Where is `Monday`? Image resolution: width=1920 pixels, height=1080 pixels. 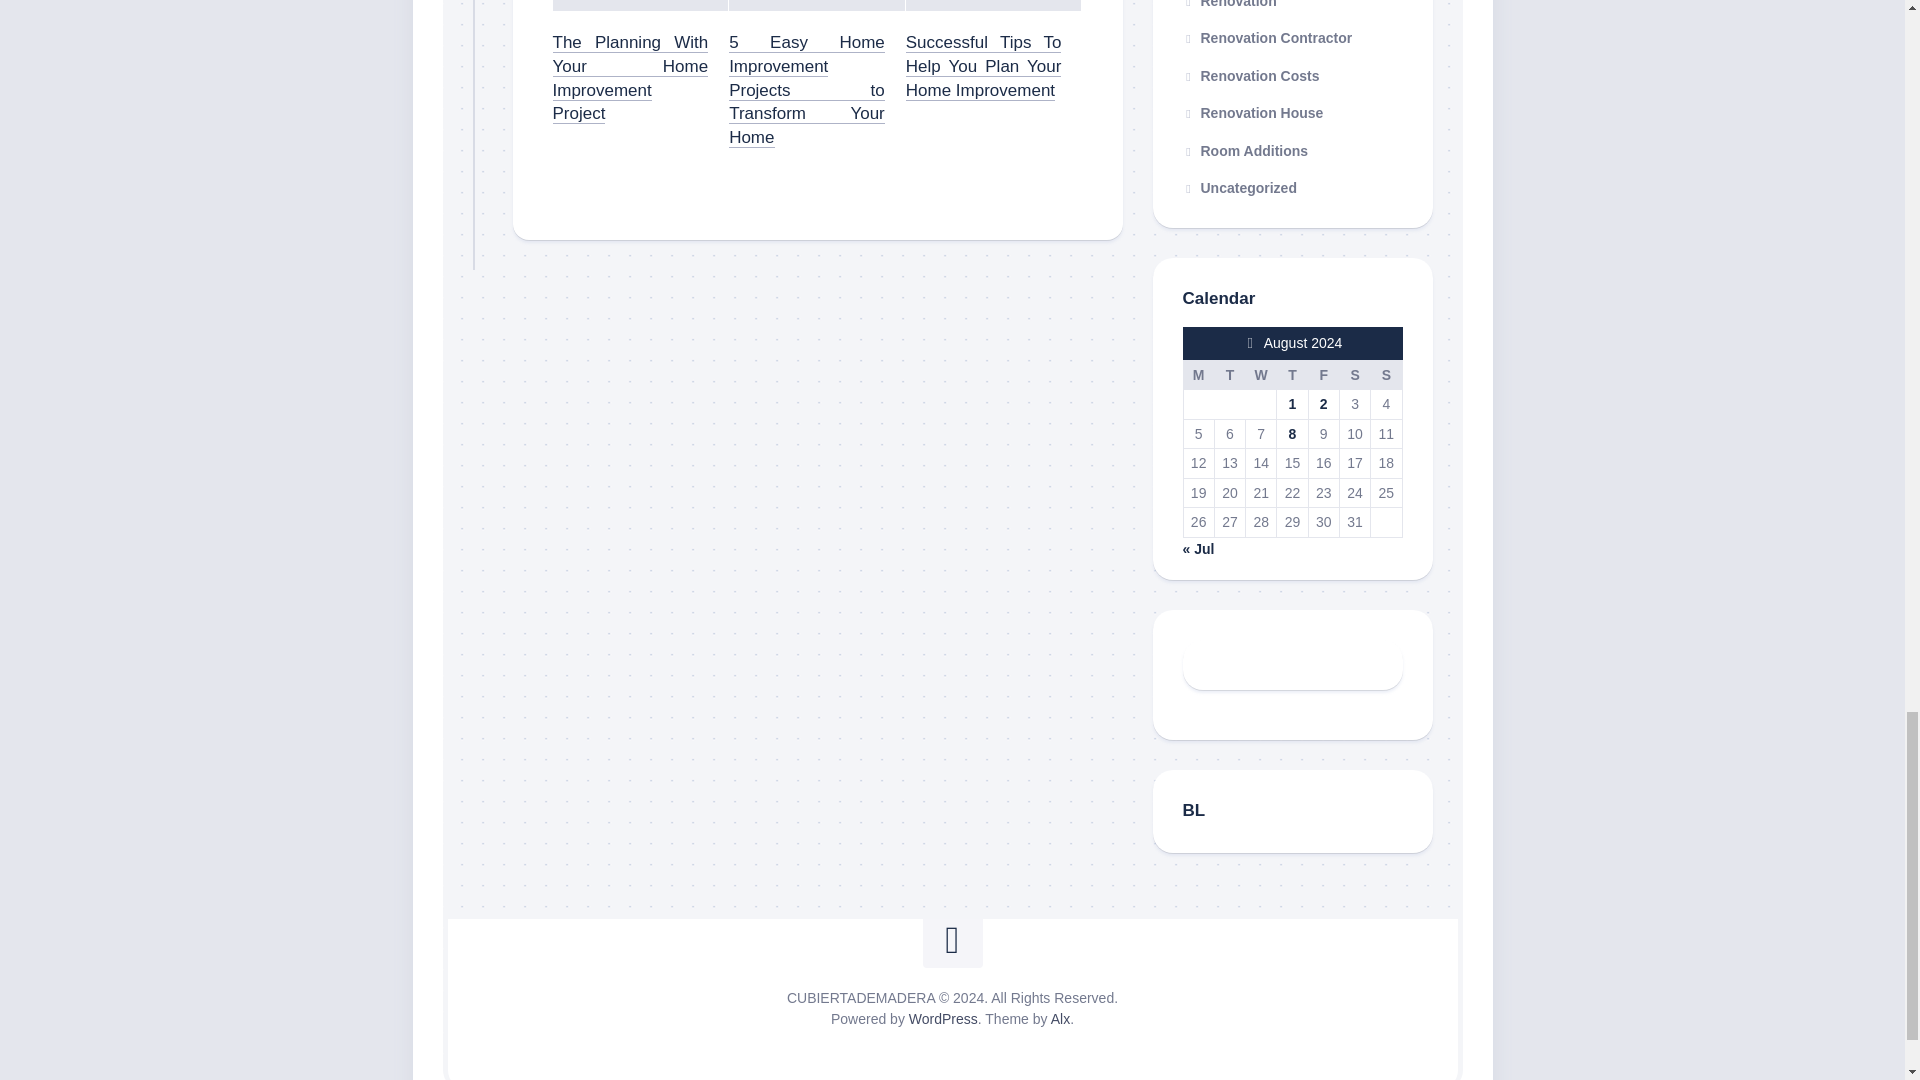
Monday is located at coordinates (1198, 374).